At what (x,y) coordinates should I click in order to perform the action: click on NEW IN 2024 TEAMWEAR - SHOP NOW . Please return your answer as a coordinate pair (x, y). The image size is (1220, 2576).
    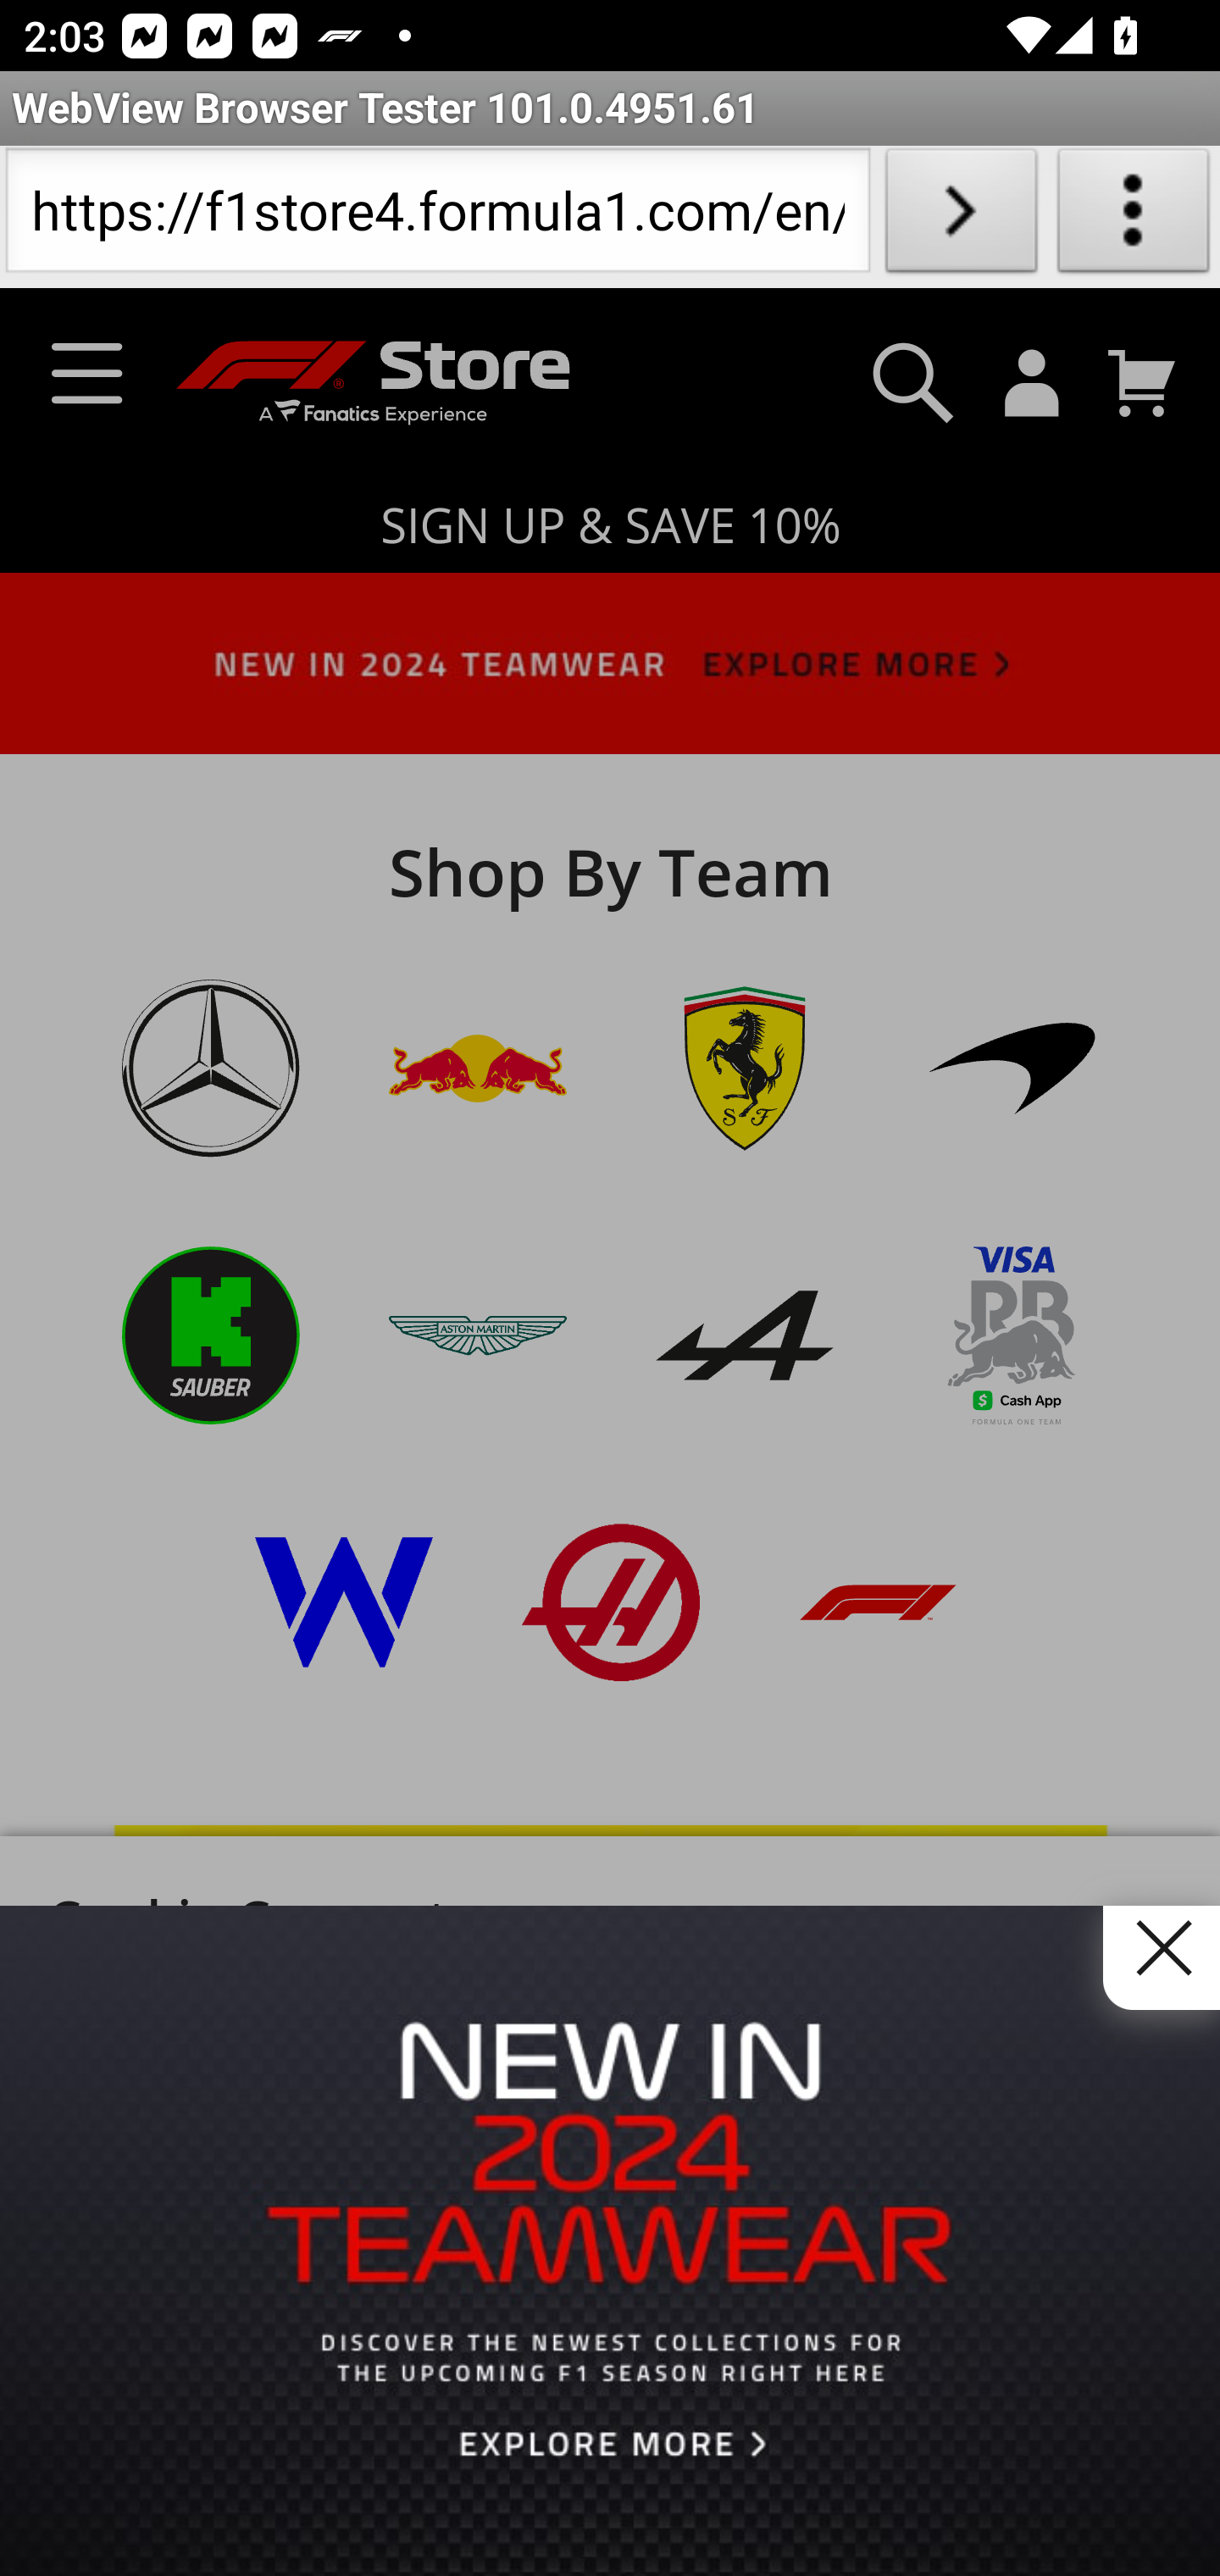
    Looking at the image, I should click on (610, 2240).